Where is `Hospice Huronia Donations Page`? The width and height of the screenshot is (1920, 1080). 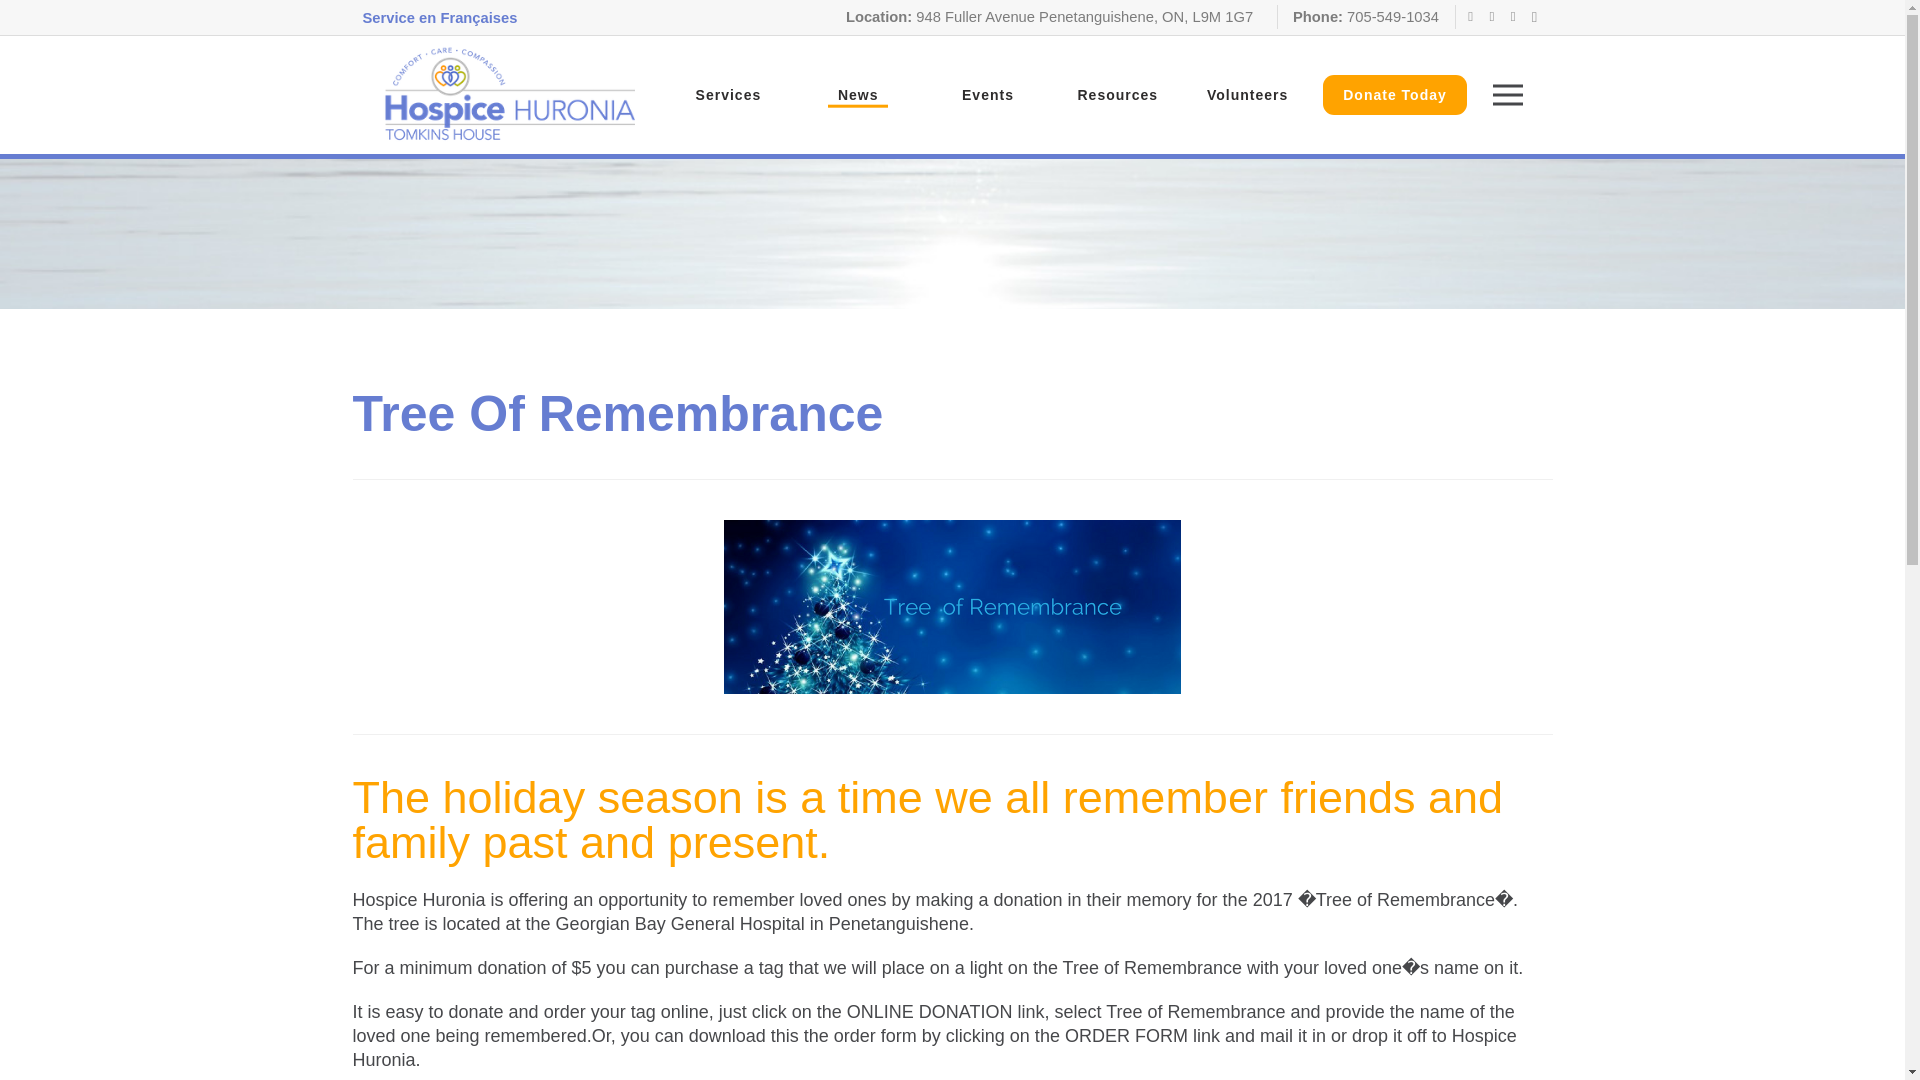 Hospice Huronia Donations Page is located at coordinates (1394, 94).